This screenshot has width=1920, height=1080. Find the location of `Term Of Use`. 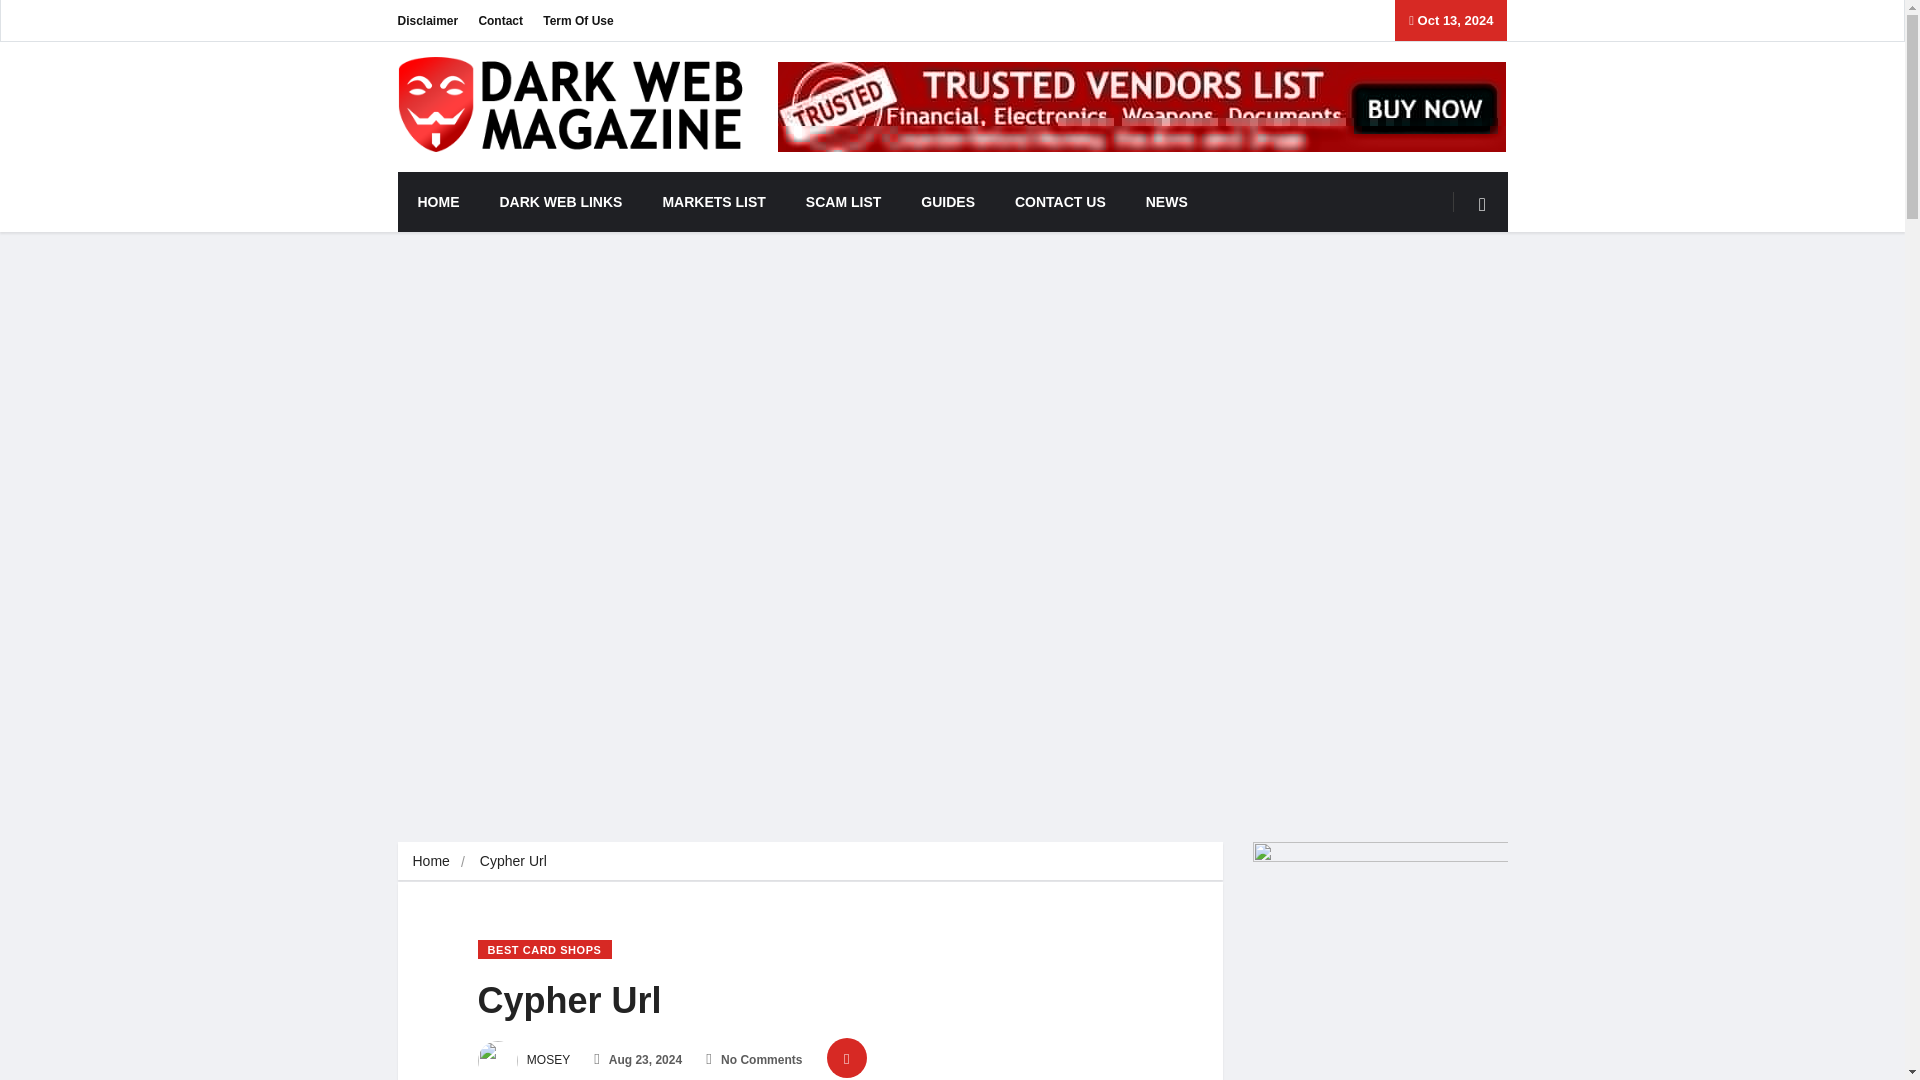

Term Of Use is located at coordinates (578, 20).